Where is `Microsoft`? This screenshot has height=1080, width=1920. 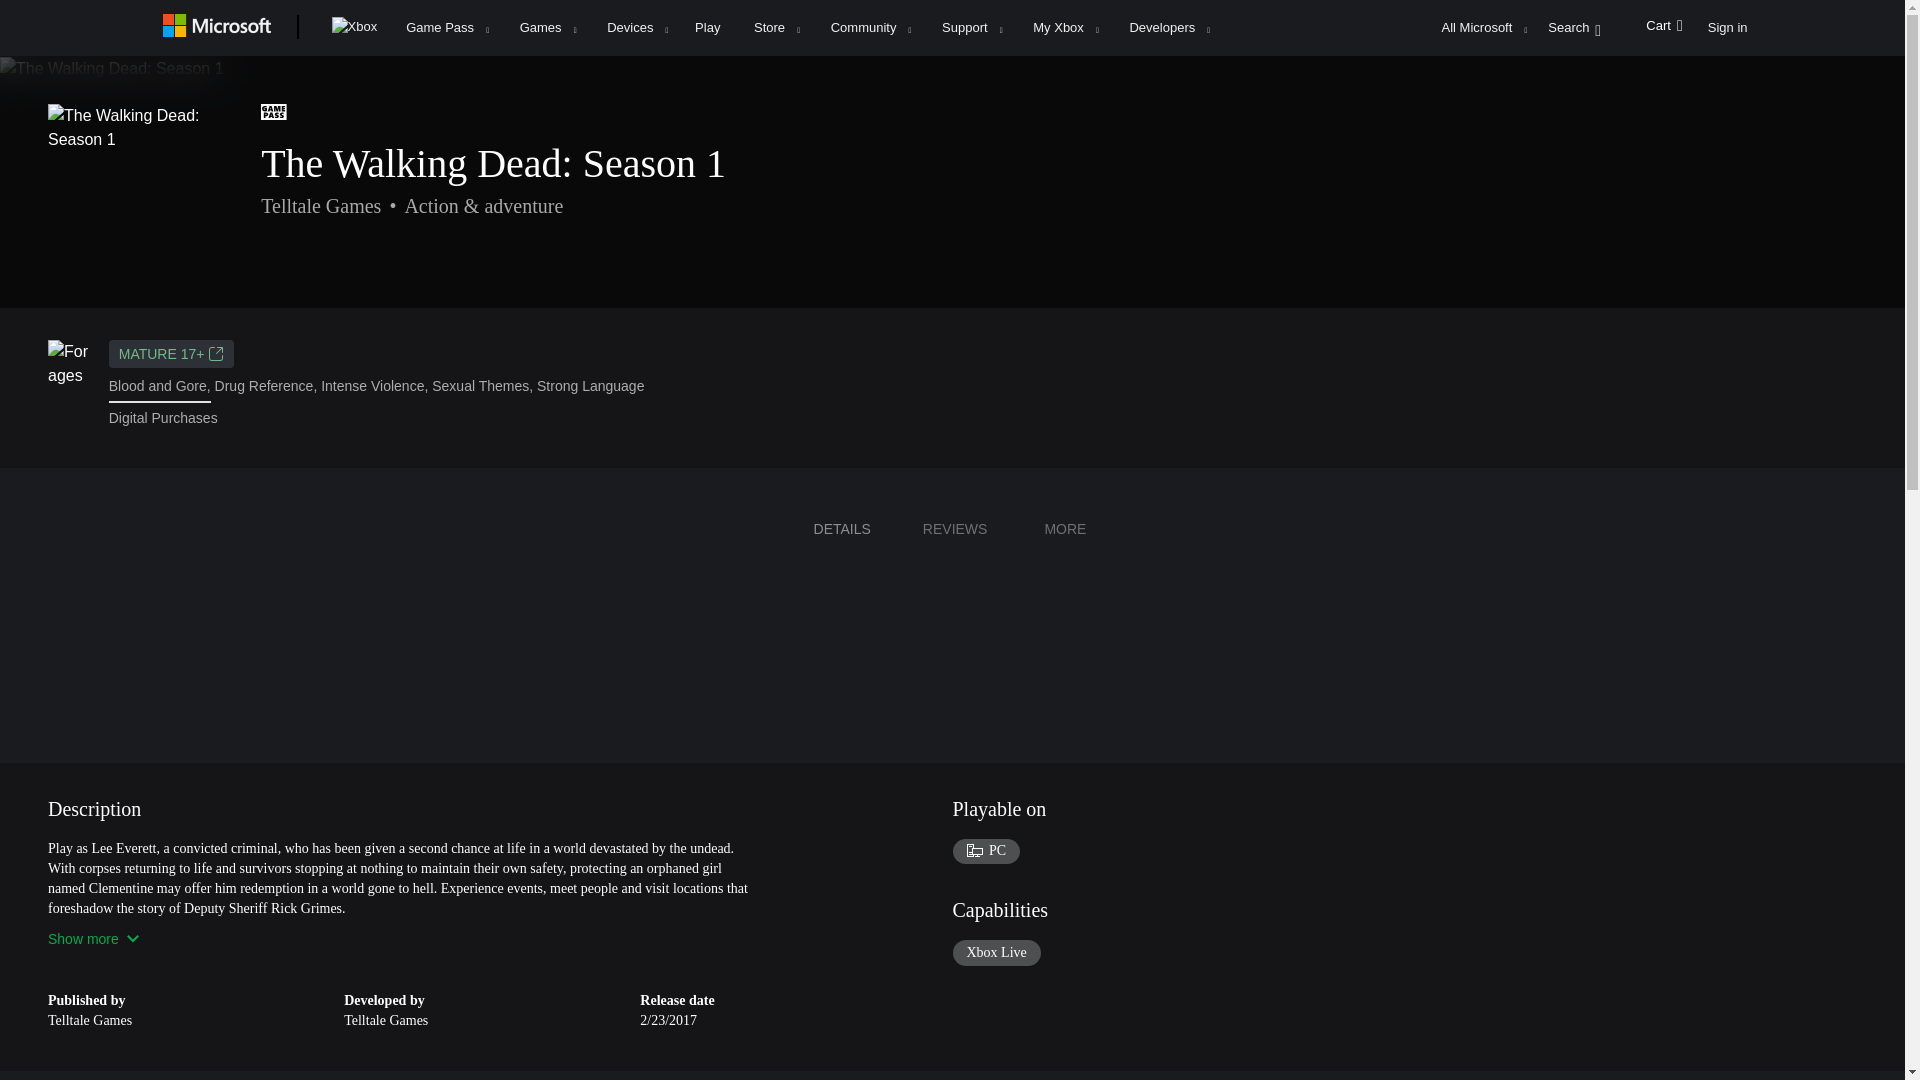
Microsoft is located at coordinates (220, 28).